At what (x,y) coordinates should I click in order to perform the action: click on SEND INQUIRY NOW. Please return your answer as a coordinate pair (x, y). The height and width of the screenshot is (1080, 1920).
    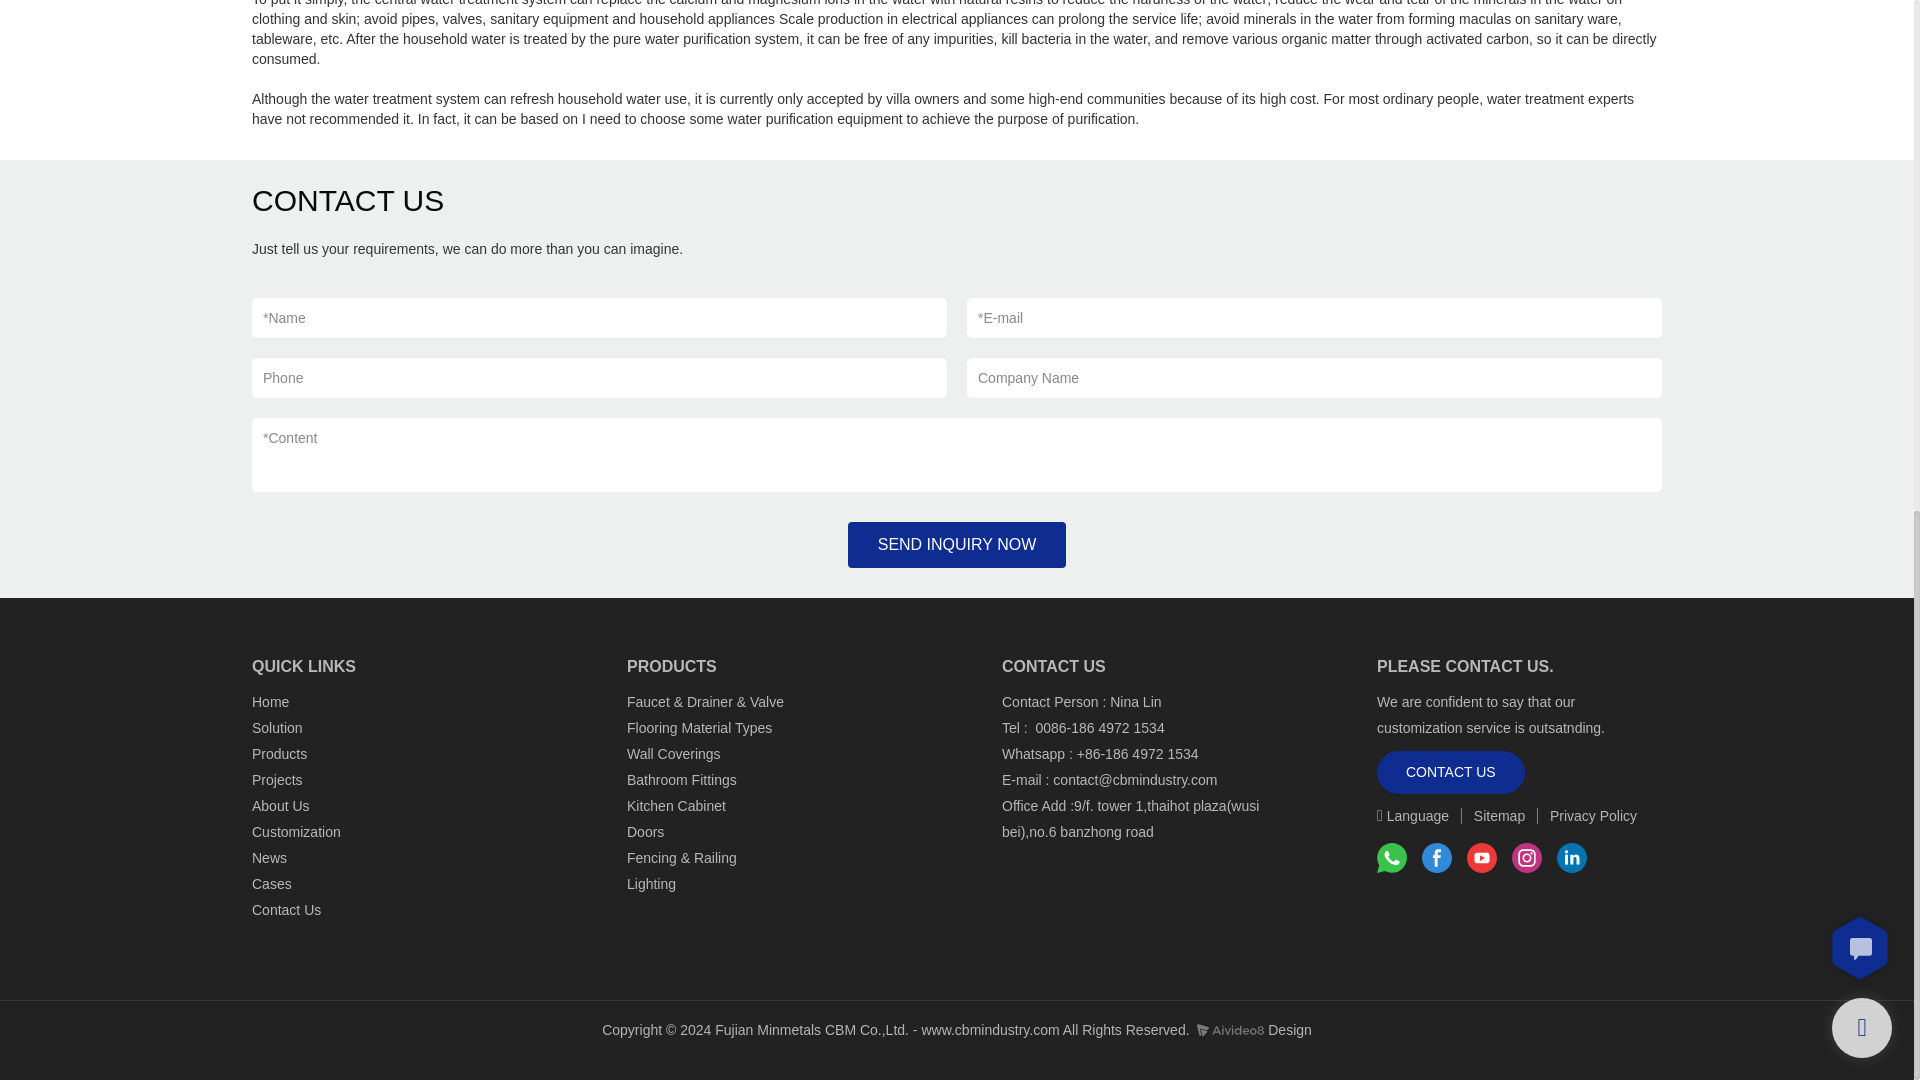
    Looking at the image, I should click on (958, 544).